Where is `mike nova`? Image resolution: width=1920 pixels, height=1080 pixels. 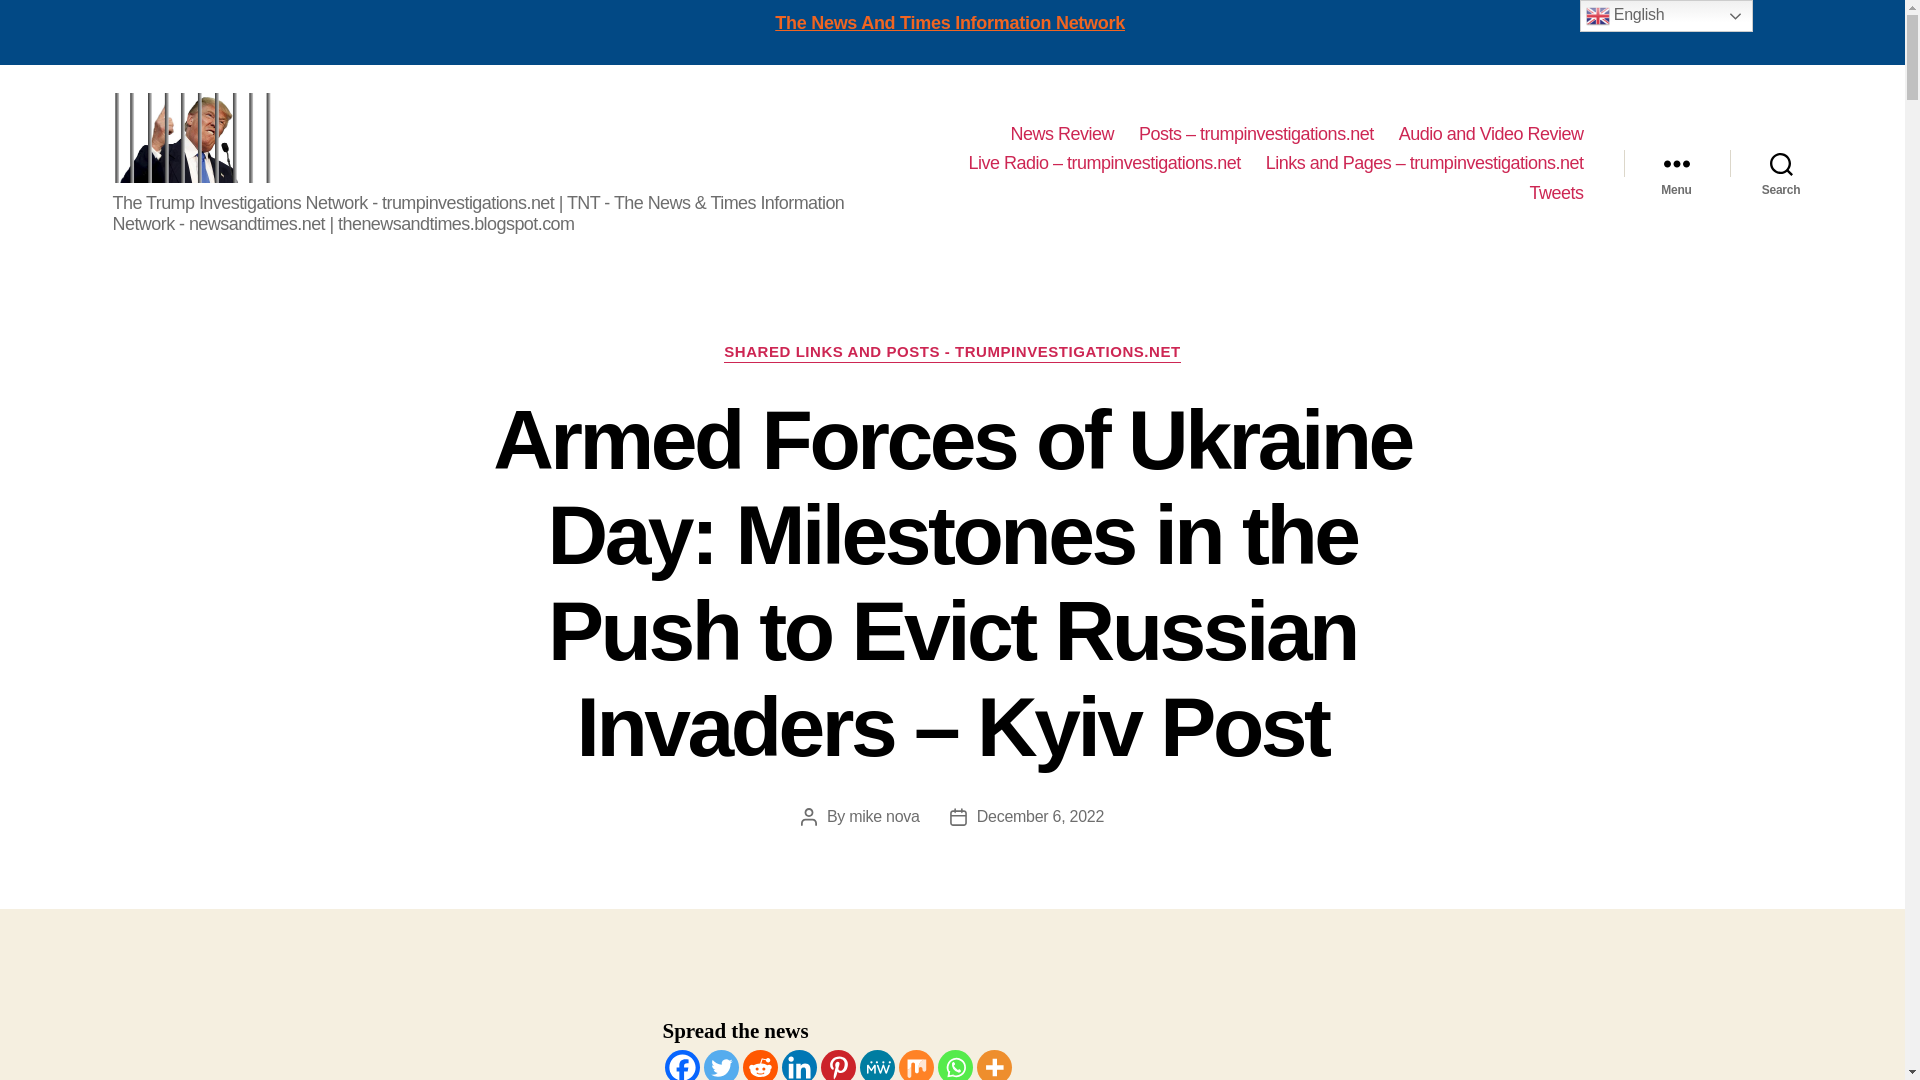
mike nova is located at coordinates (884, 816).